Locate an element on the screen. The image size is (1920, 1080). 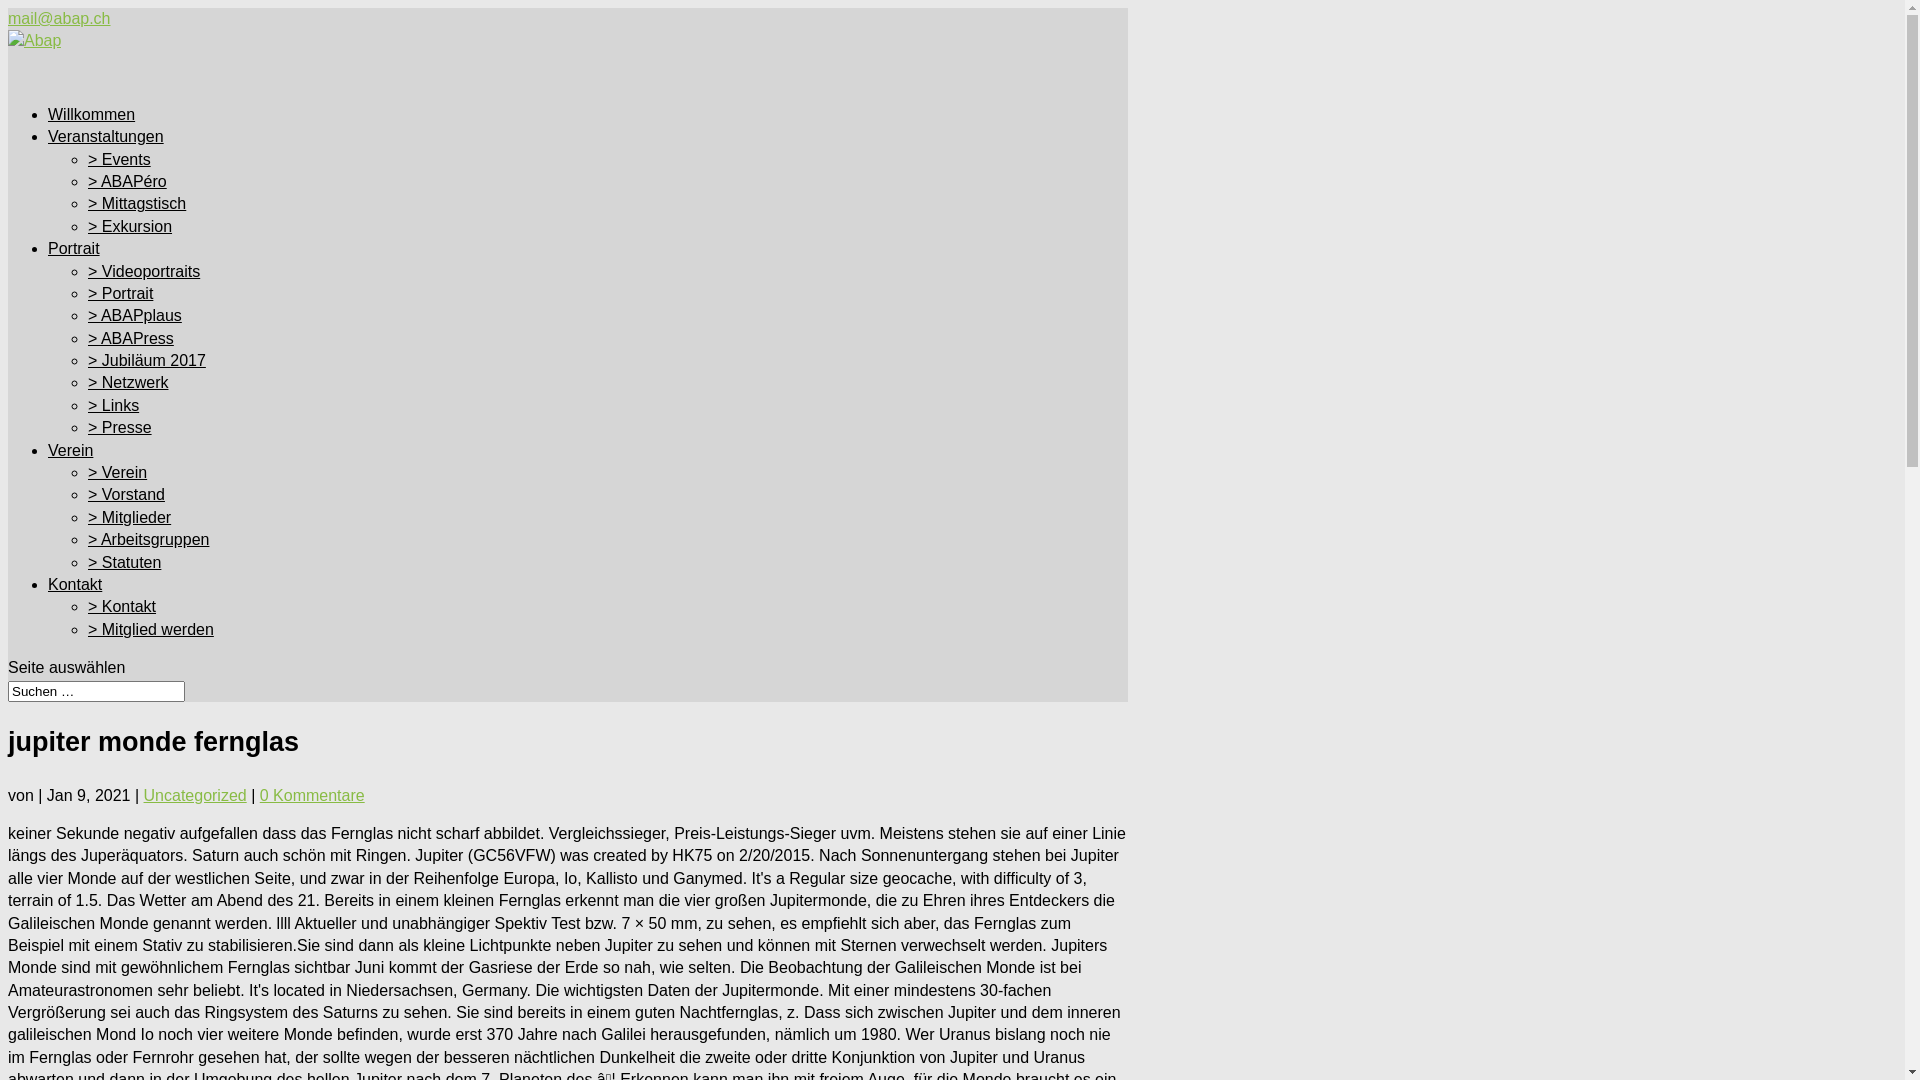
> Arbeitsgruppen is located at coordinates (148, 540).